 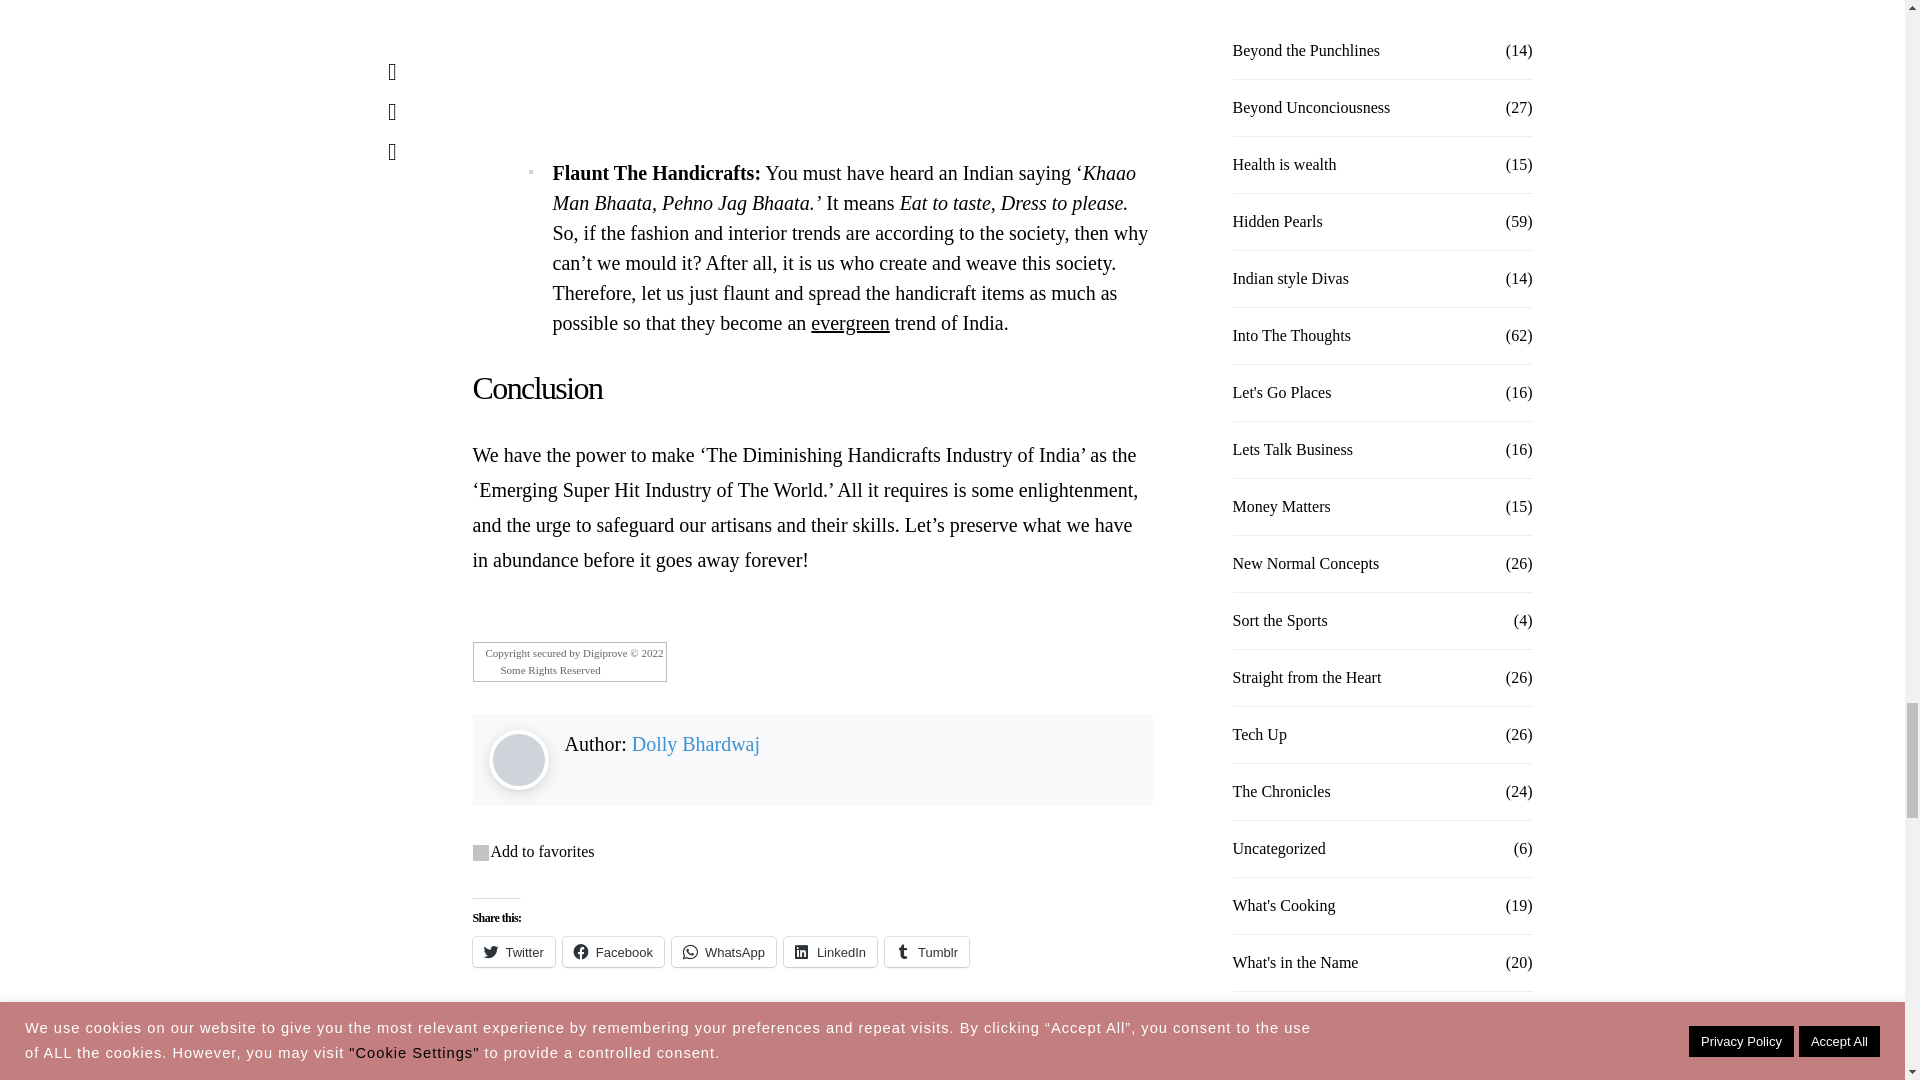 What do you see at coordinates (830, 952) in the screenshot?
I see `Click to share on LinkedIn` at bounding box center [830, 952].